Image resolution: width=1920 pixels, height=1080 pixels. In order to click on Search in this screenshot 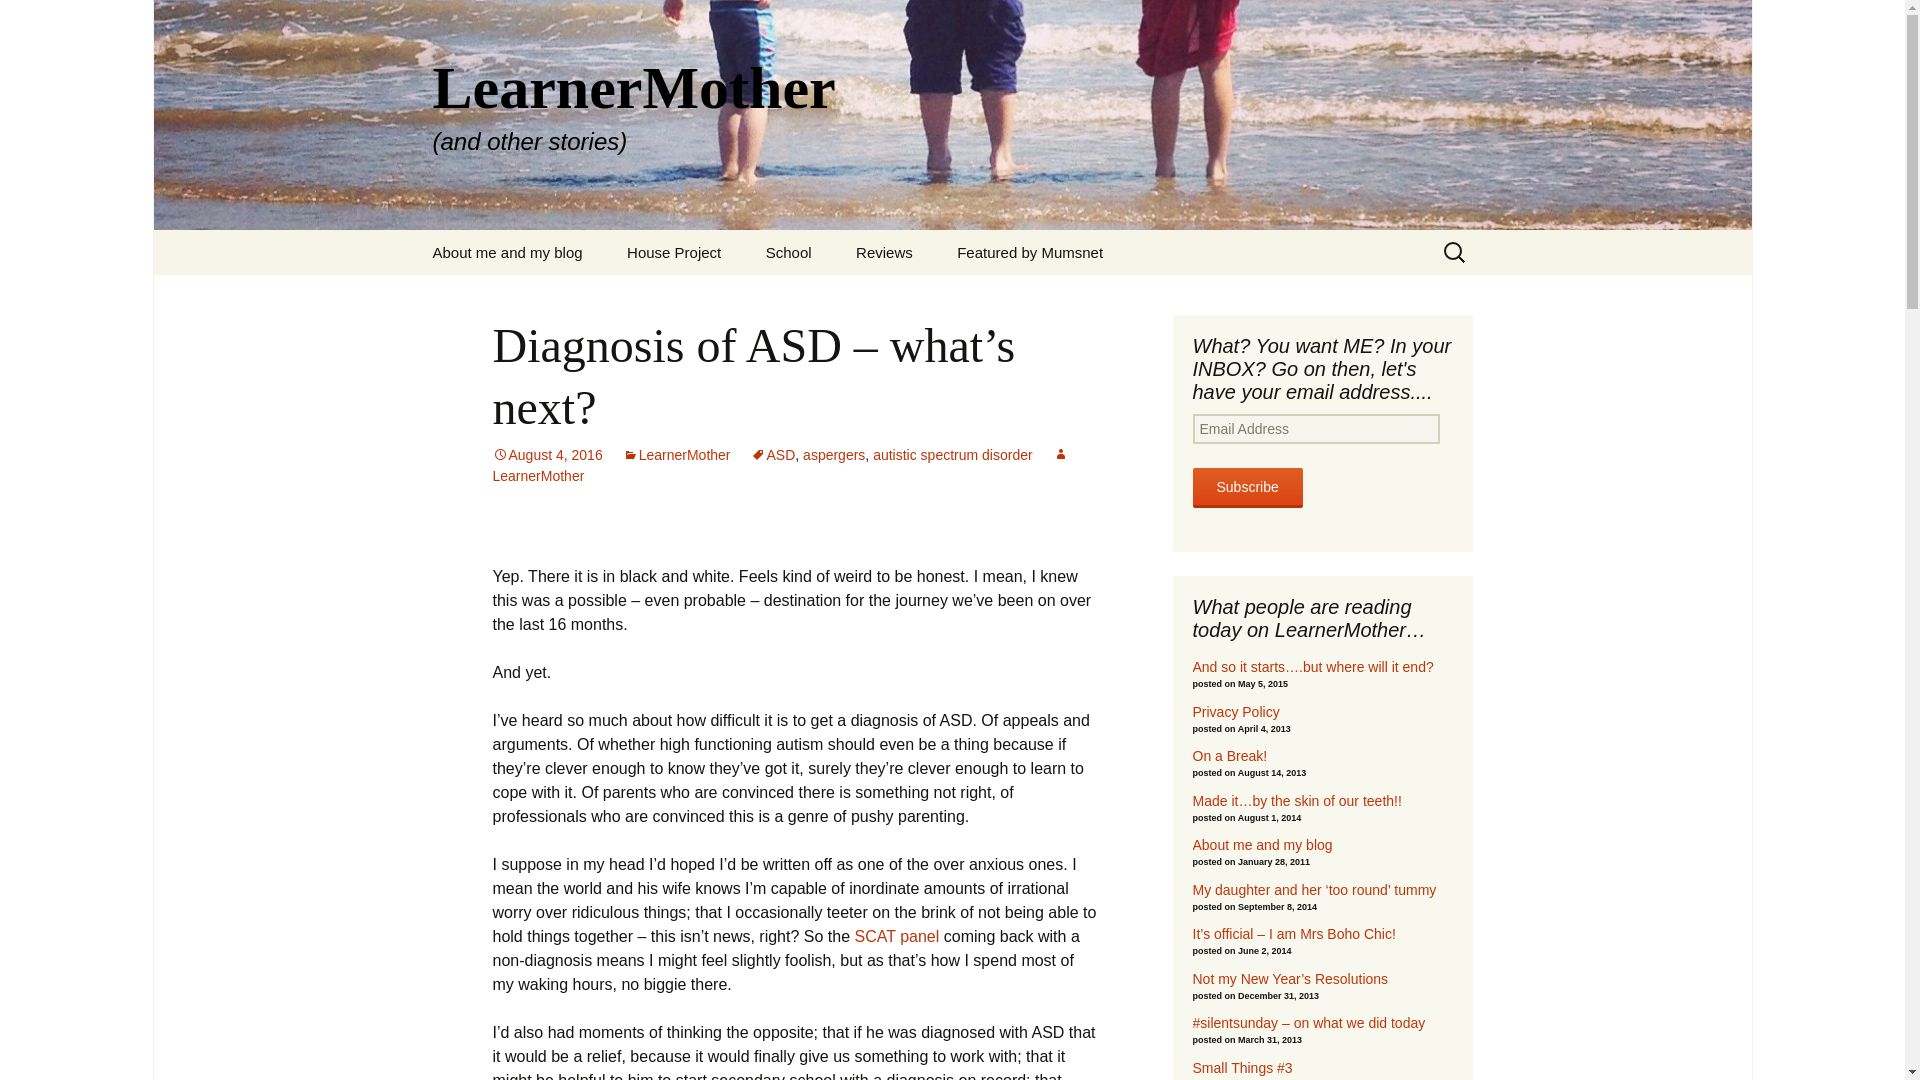, I will do `click(24, 21)`.